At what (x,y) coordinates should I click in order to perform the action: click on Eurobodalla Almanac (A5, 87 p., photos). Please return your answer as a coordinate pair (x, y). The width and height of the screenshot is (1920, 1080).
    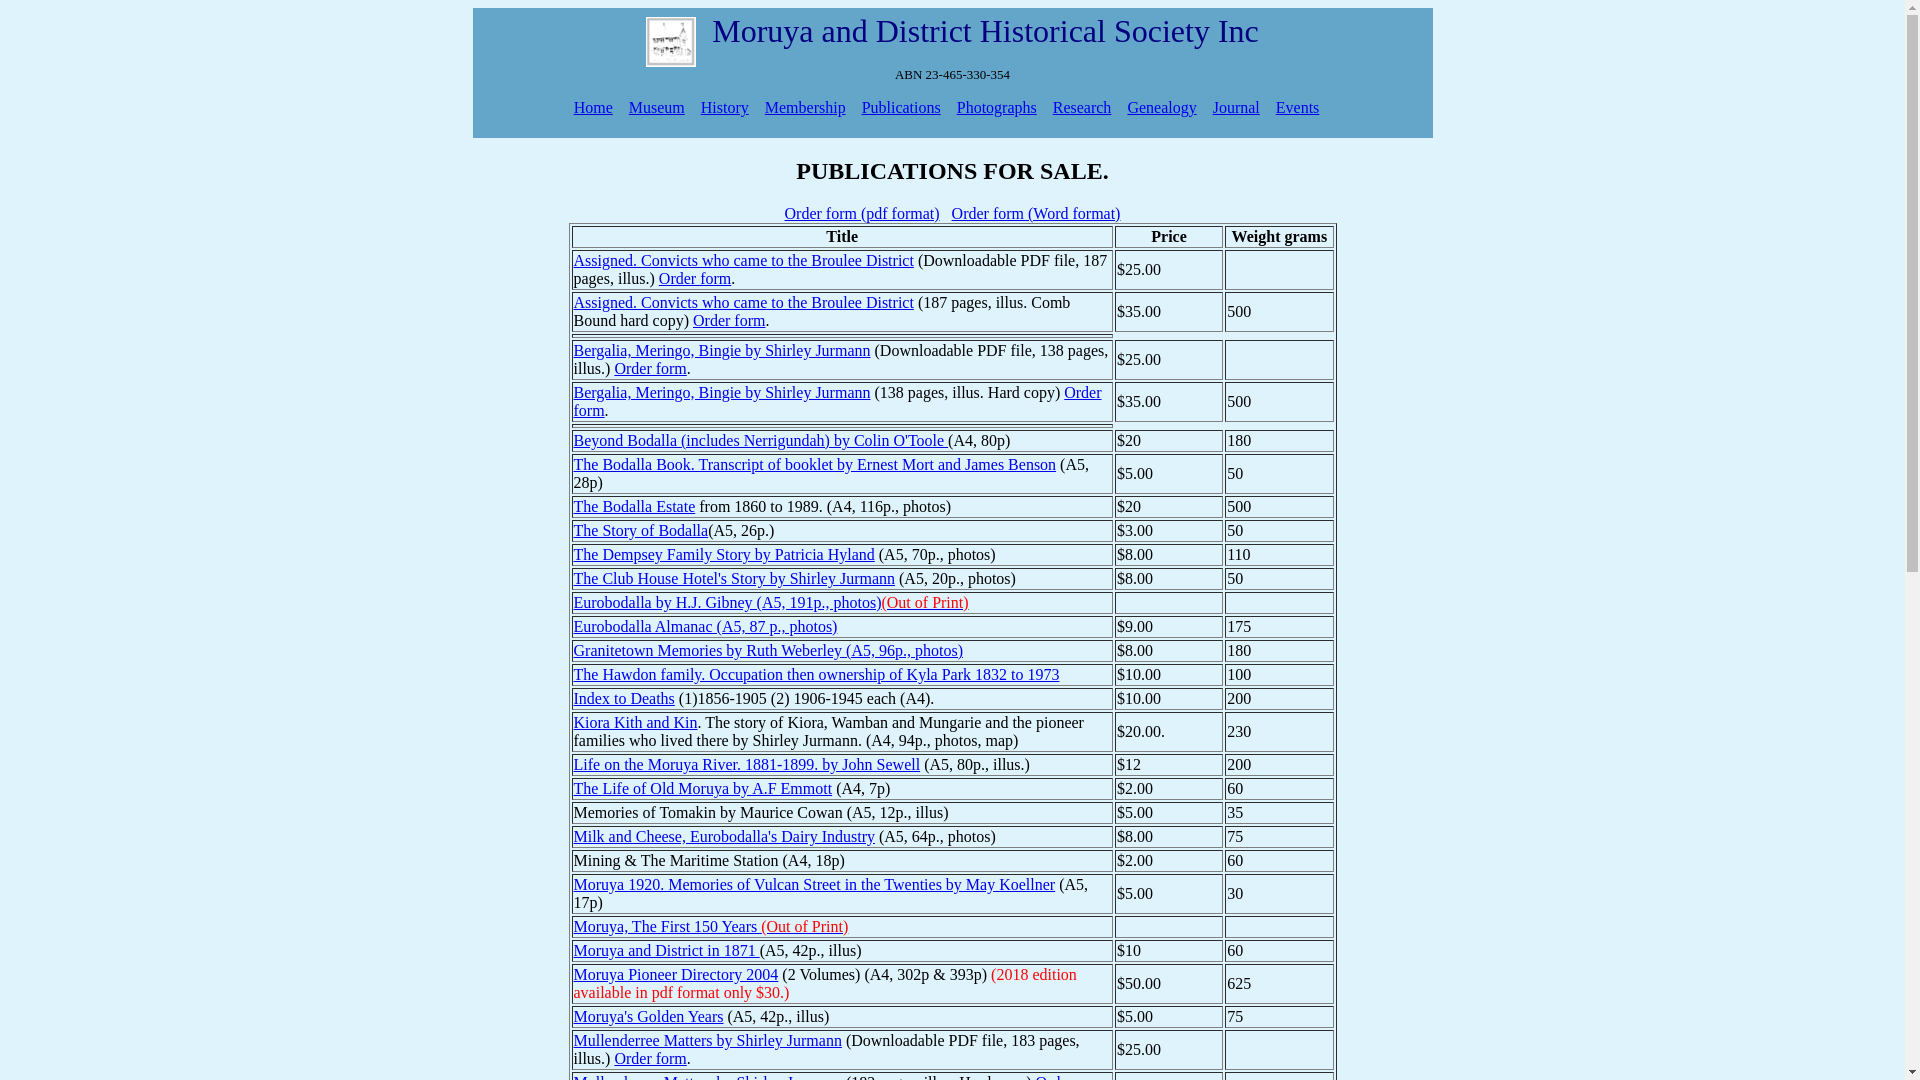
    Looking at the image, I should click on (706, 626).